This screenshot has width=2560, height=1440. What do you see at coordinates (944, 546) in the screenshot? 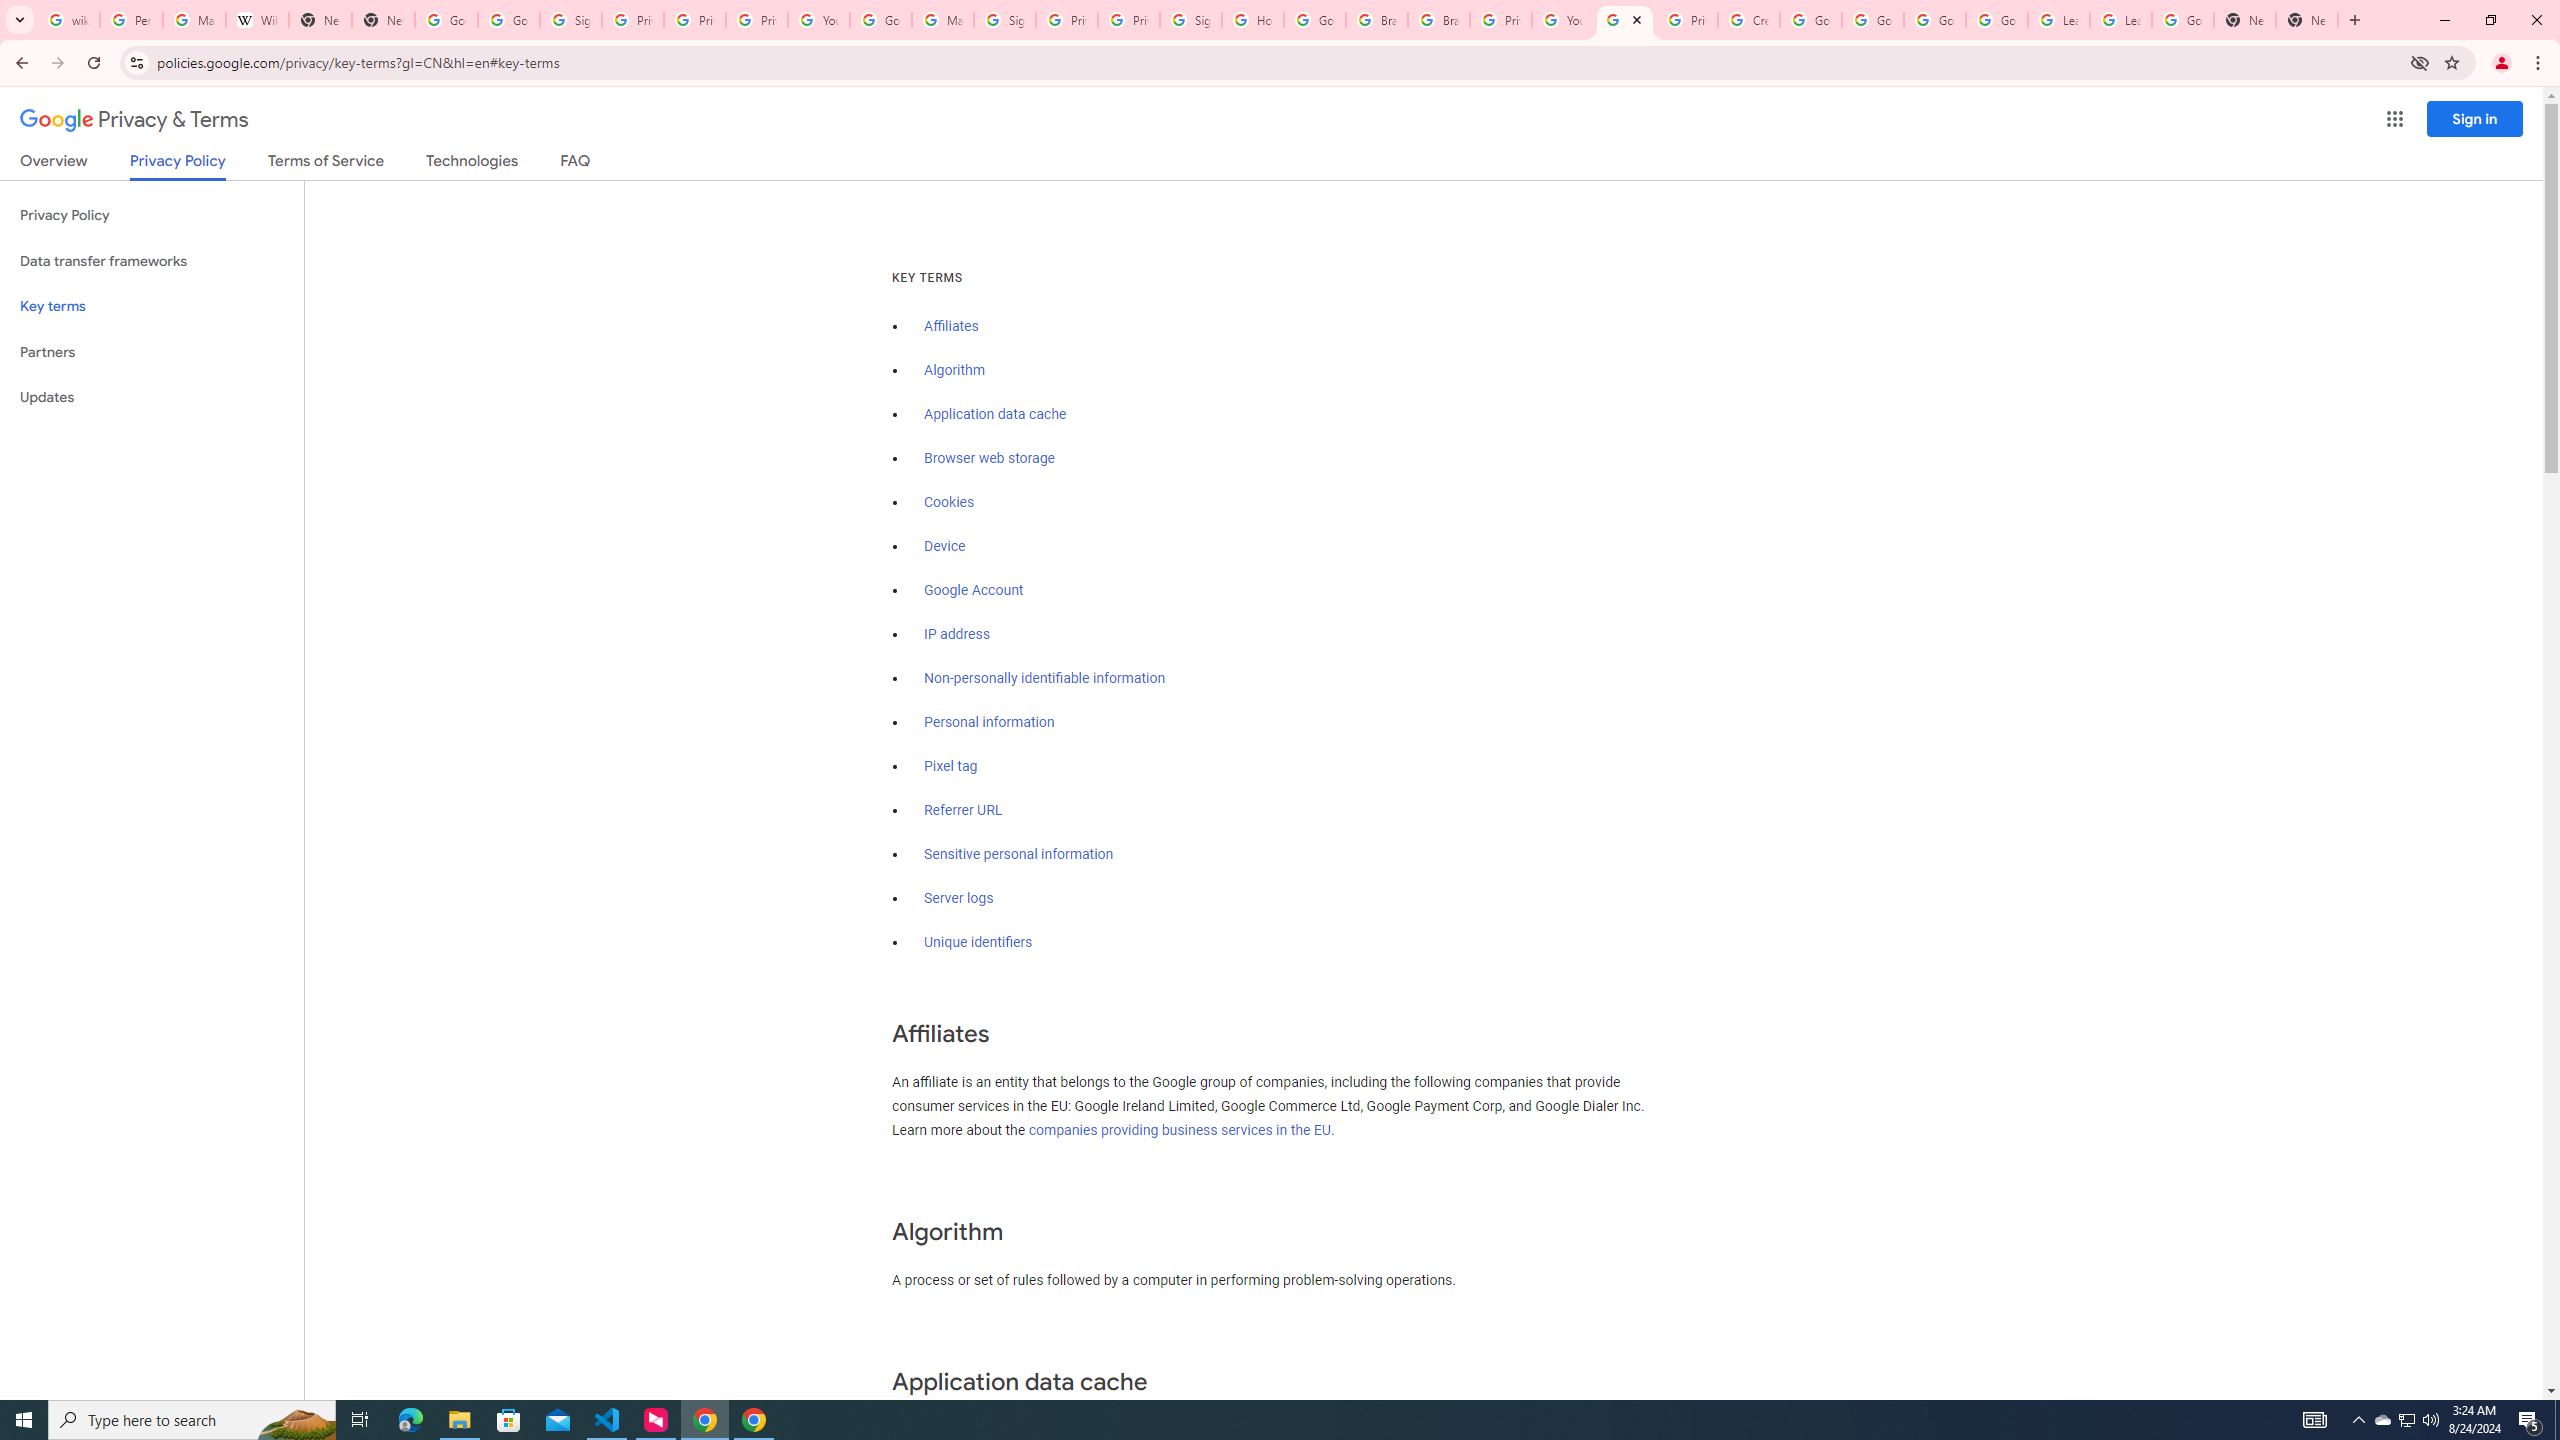
I see `Device` at bounding box center [944, 546].